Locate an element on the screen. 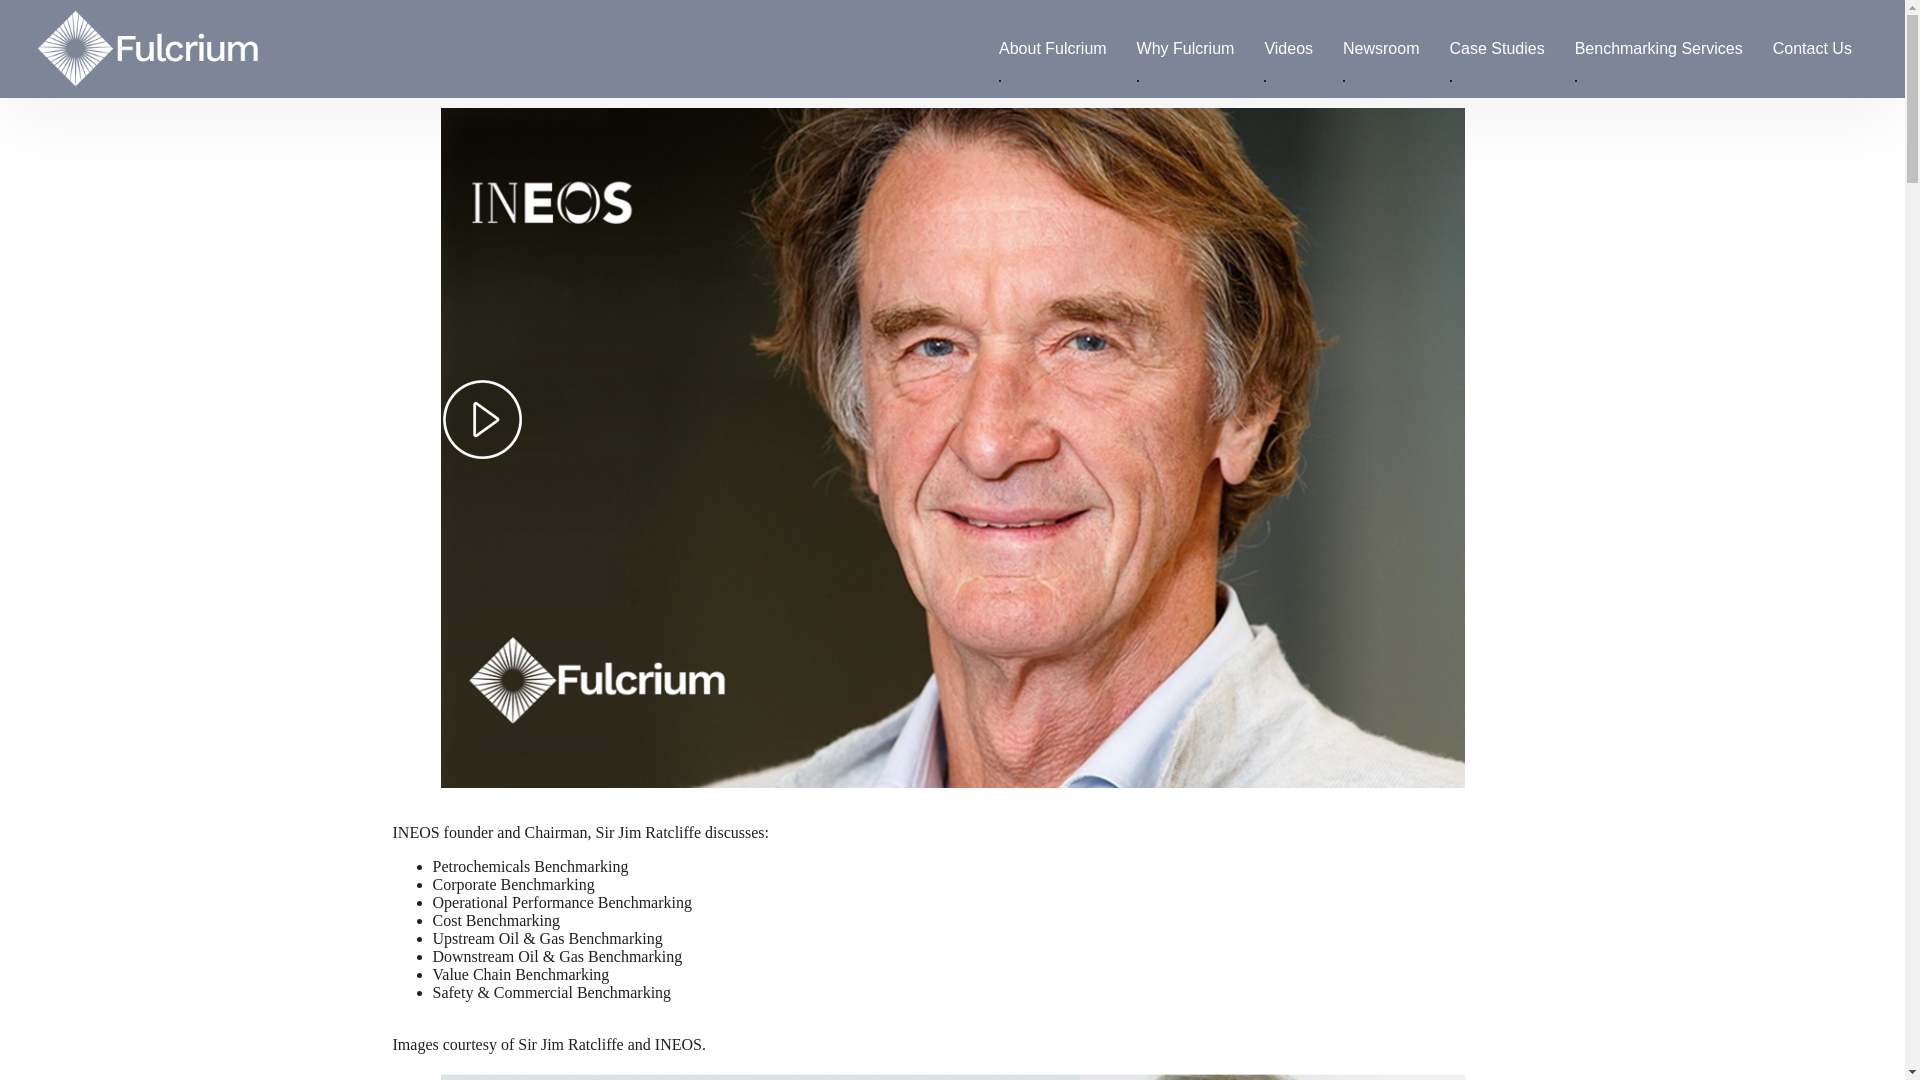 The image size is (1920, 1080). Contact Us is located at coordinates (1812, 48).